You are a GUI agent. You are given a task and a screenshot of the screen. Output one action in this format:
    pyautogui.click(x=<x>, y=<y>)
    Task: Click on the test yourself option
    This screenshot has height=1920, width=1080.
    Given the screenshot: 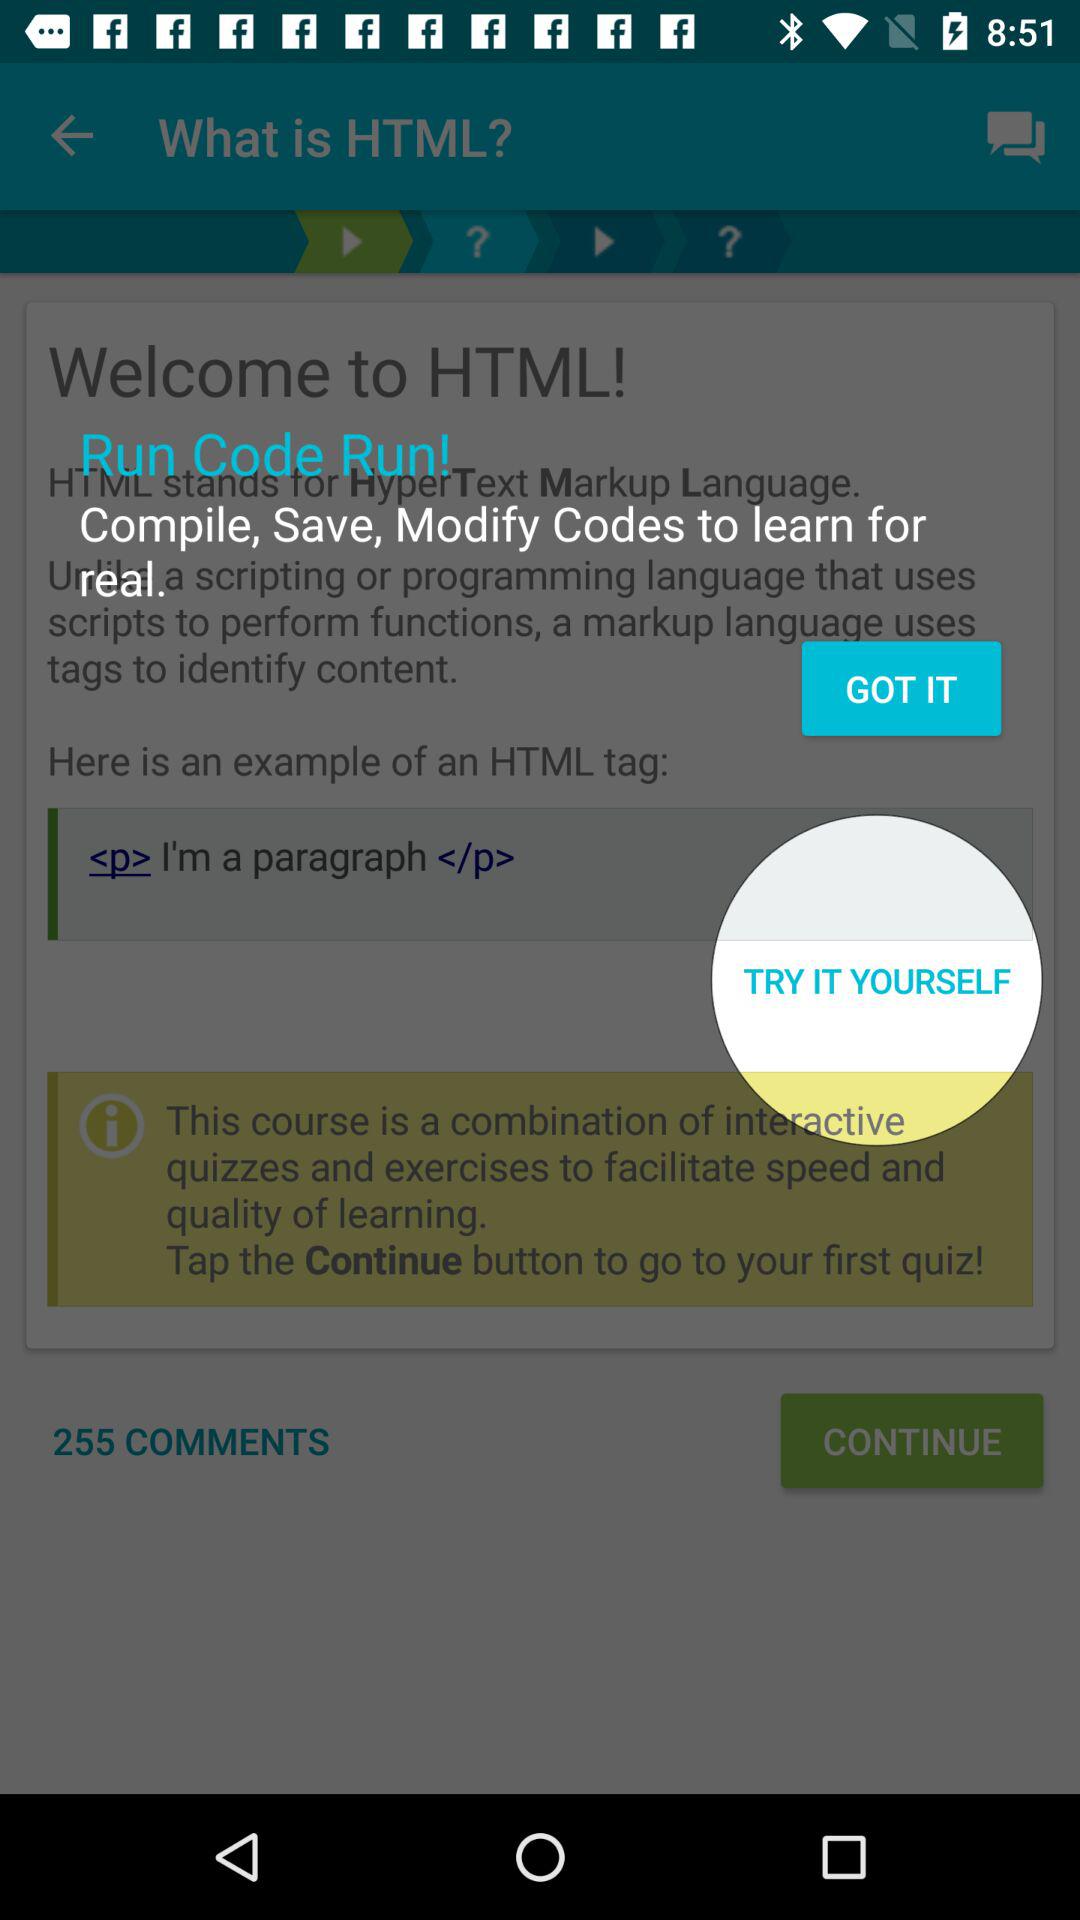 What is the action you would take?
    pyautogui.click(x=351, y=242)
    